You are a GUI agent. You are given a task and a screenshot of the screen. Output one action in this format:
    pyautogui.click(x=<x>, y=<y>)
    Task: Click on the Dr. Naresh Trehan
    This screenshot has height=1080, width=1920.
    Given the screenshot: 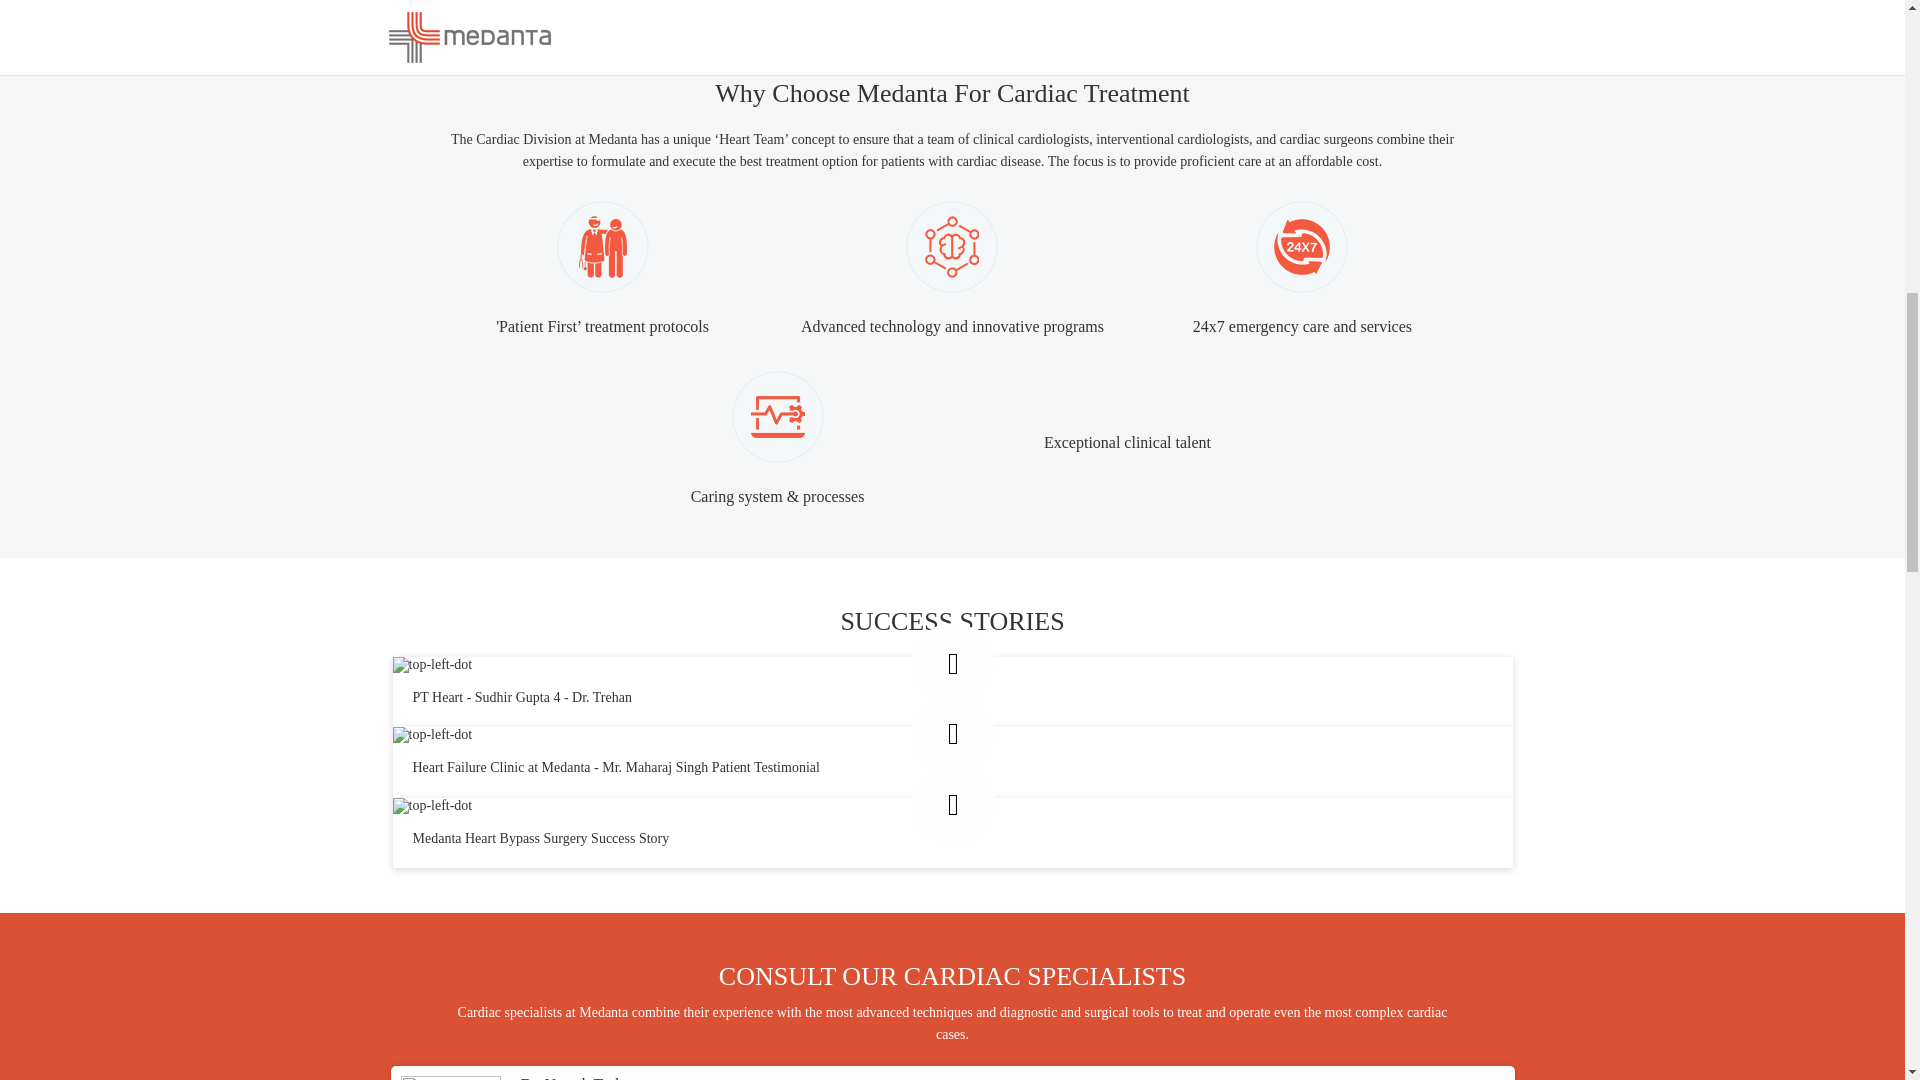 What is the action you would take?
    pyautogui.click(x=578, y=1078)
    